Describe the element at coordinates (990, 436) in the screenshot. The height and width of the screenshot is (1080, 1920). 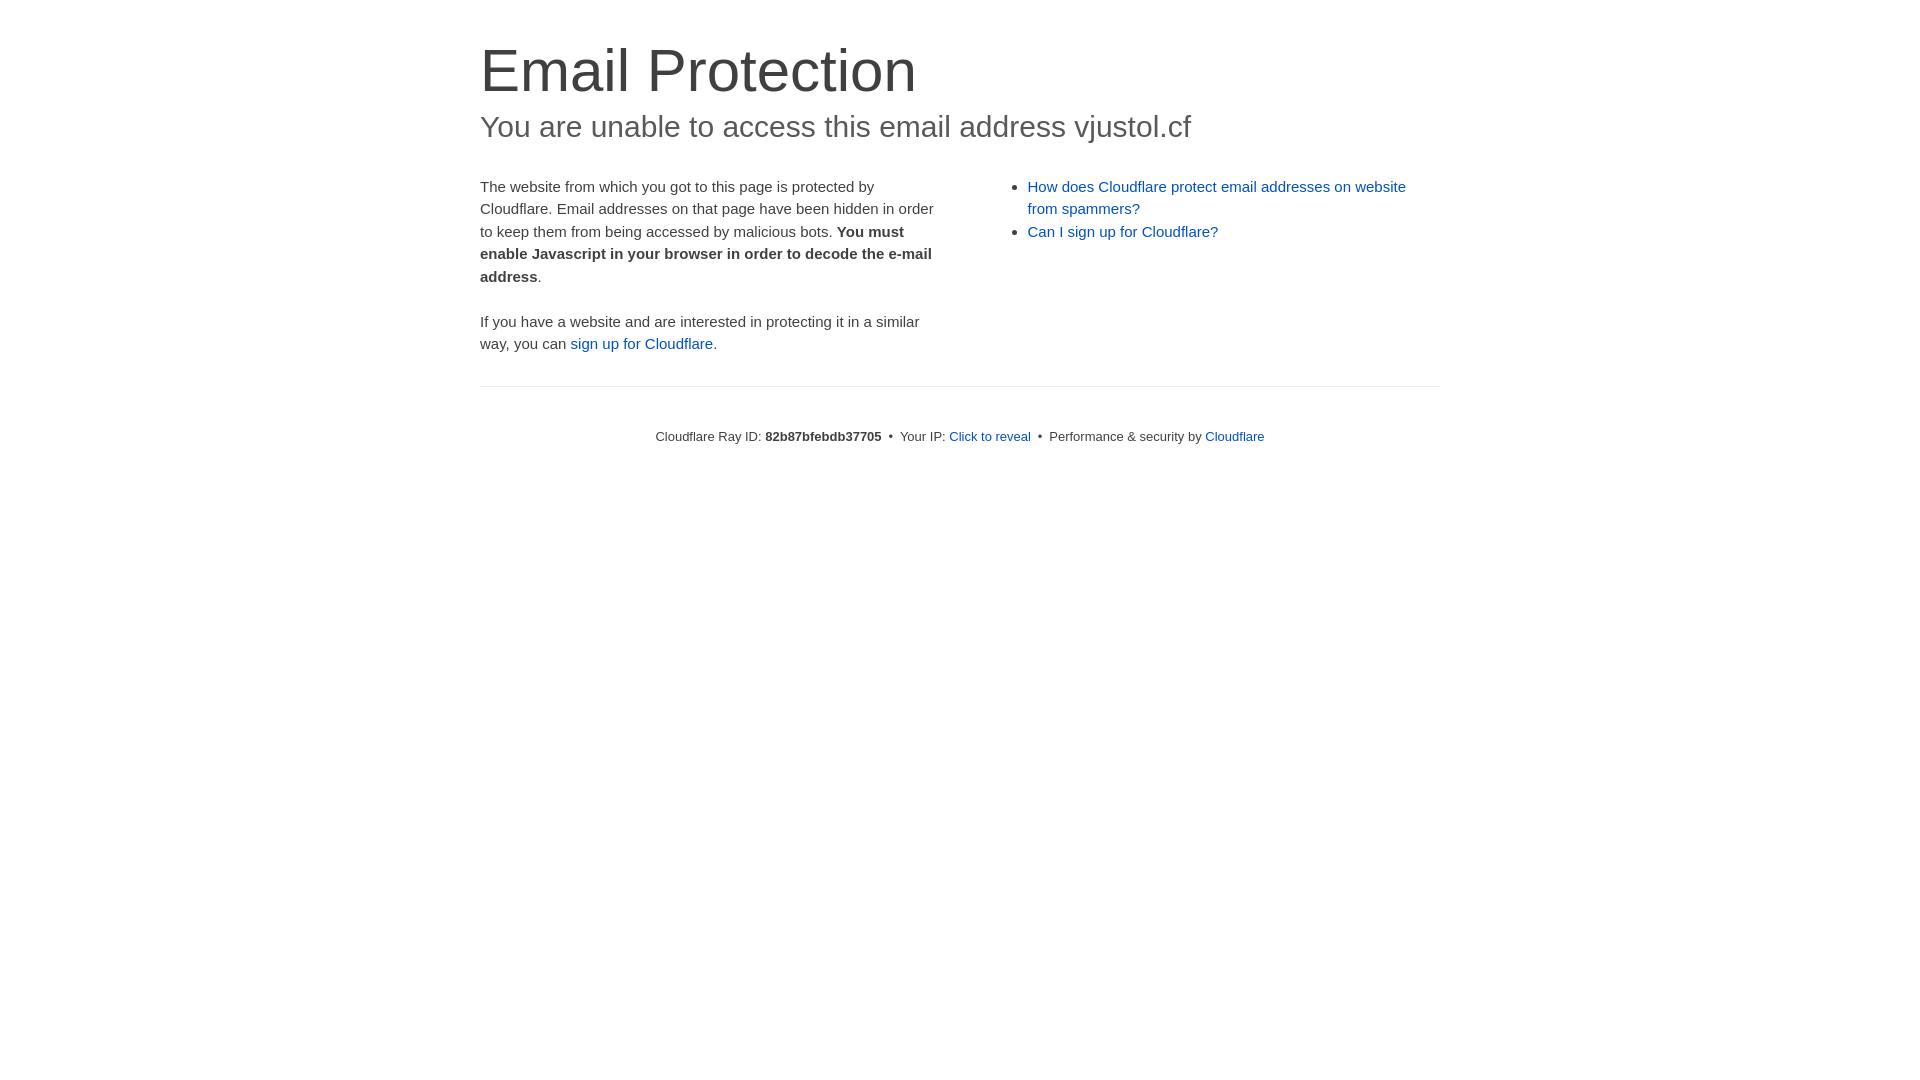
I see `Click to reveal` at that location.